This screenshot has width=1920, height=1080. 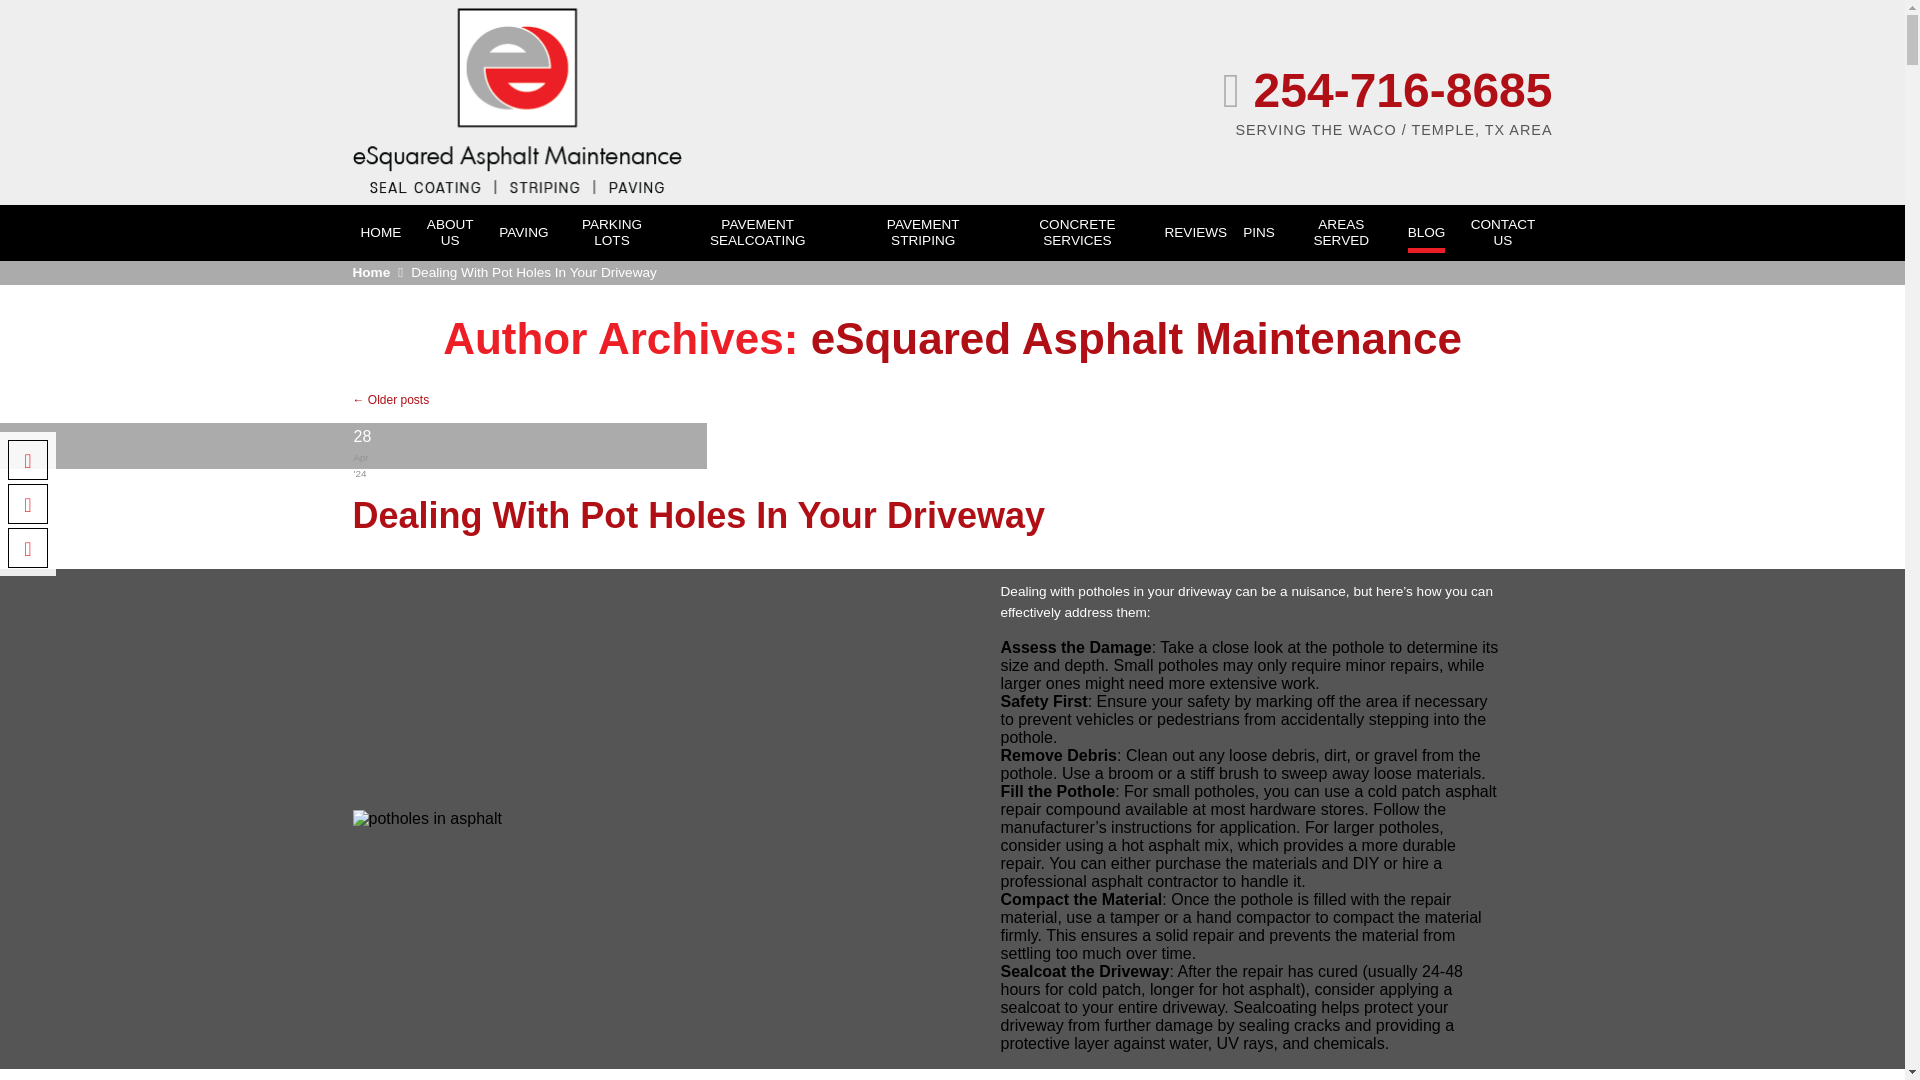 I want to click on 254-716-8685, so click(x=1128, y=90).